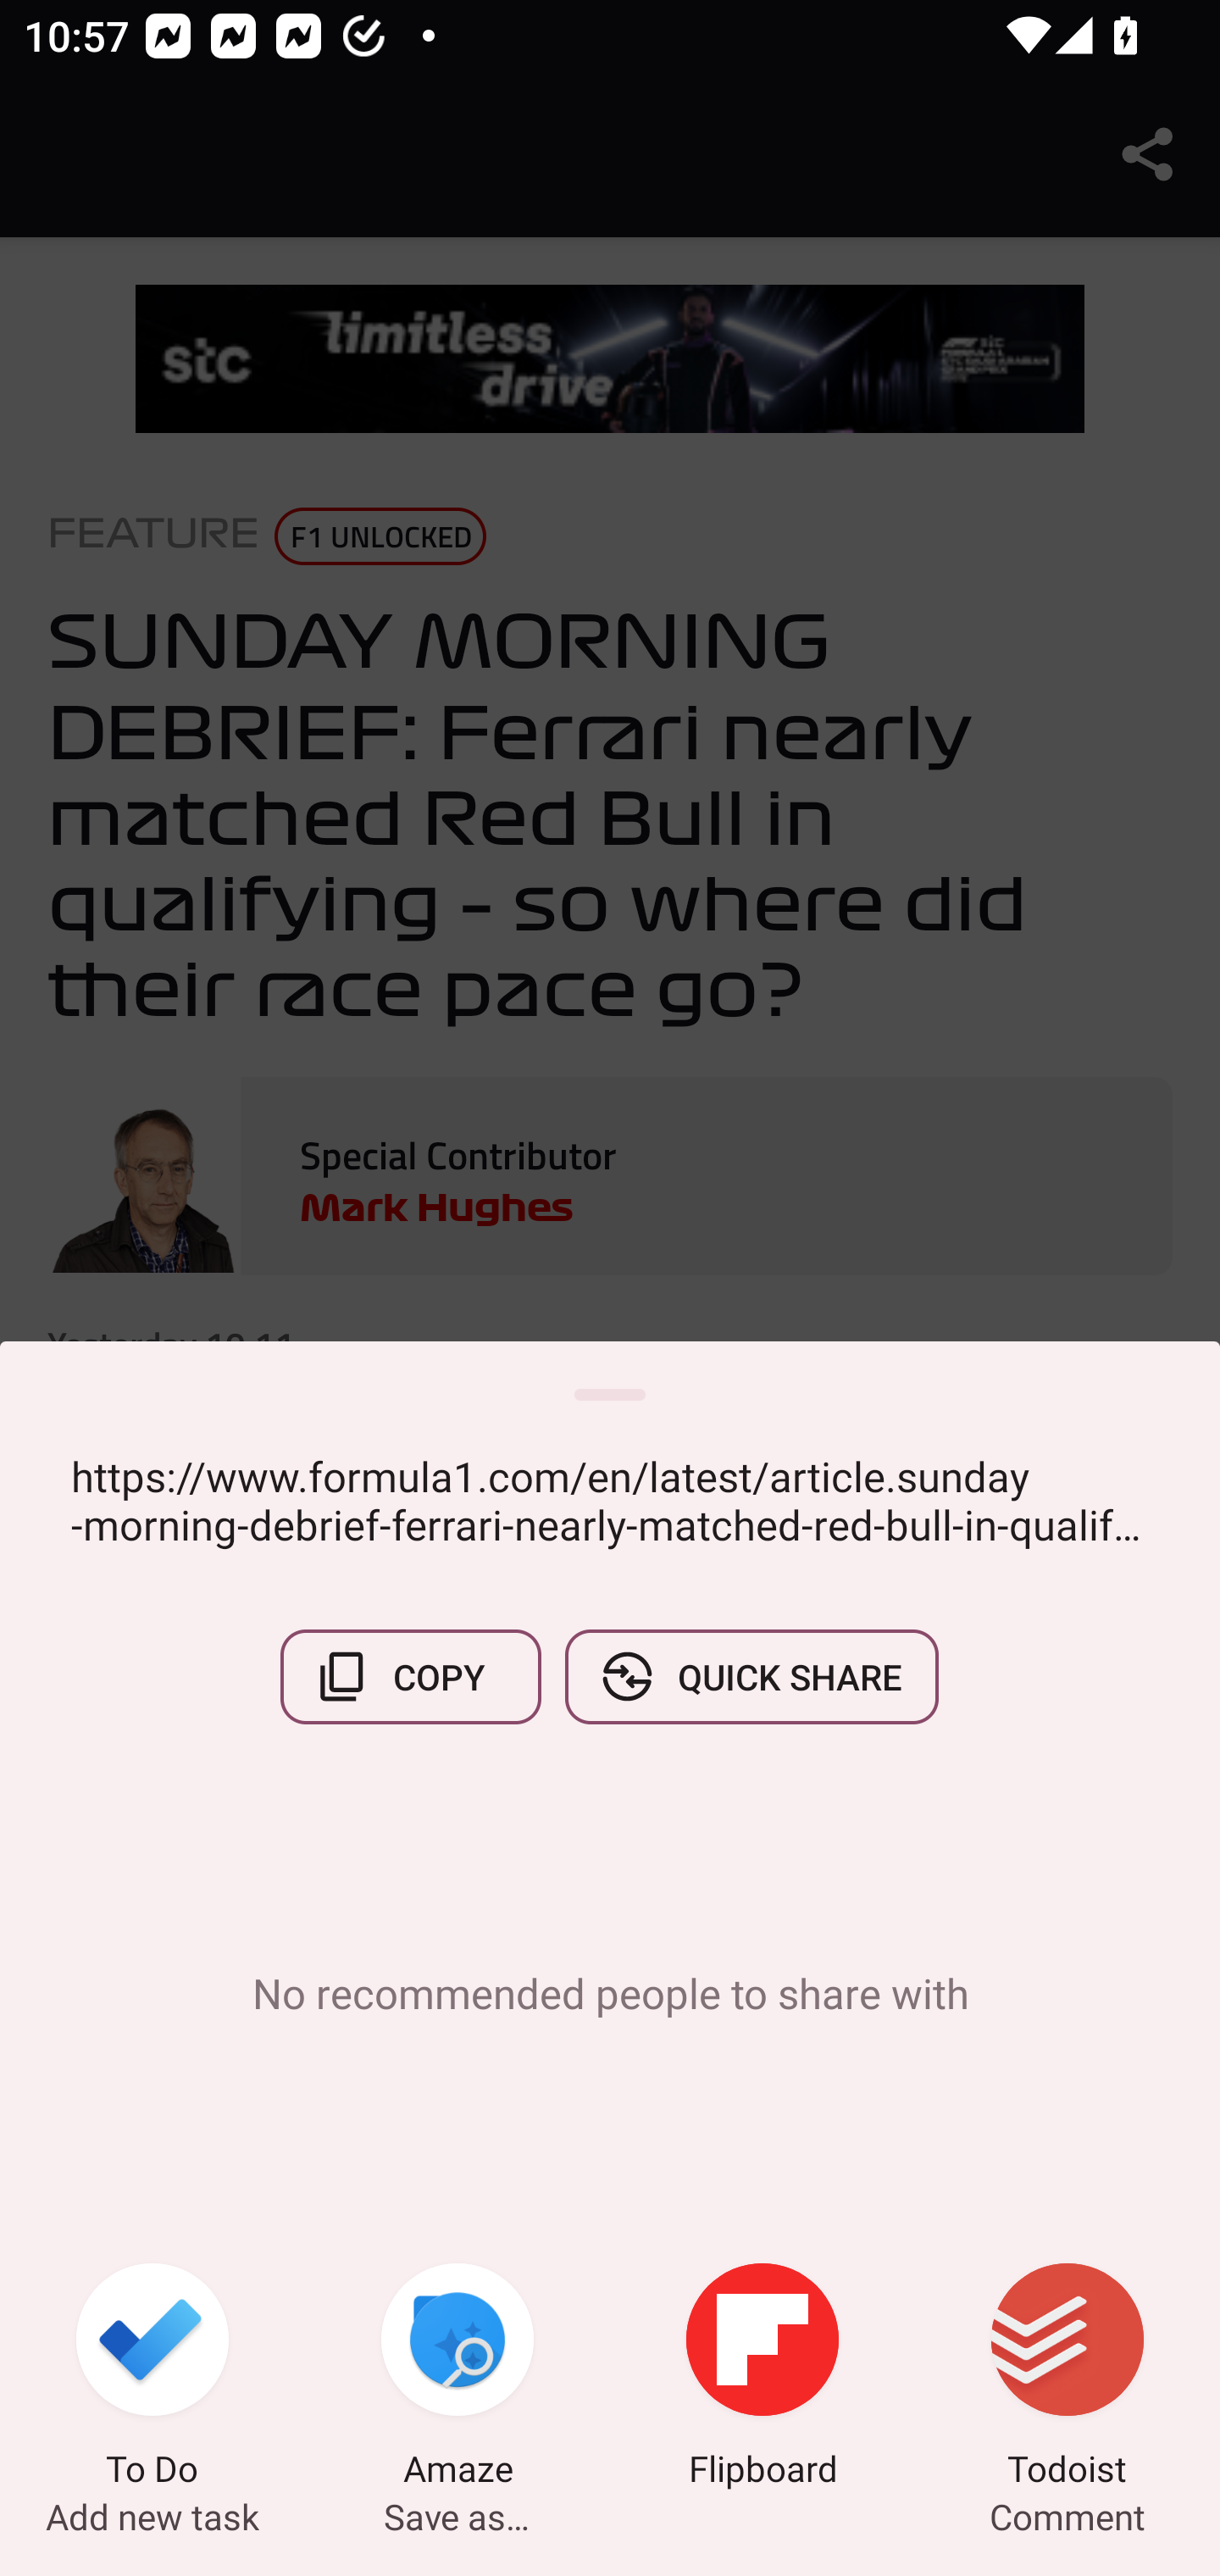 This screenshot has width=1220, height=2576. I want to click on COPY, so click(411, 1676).